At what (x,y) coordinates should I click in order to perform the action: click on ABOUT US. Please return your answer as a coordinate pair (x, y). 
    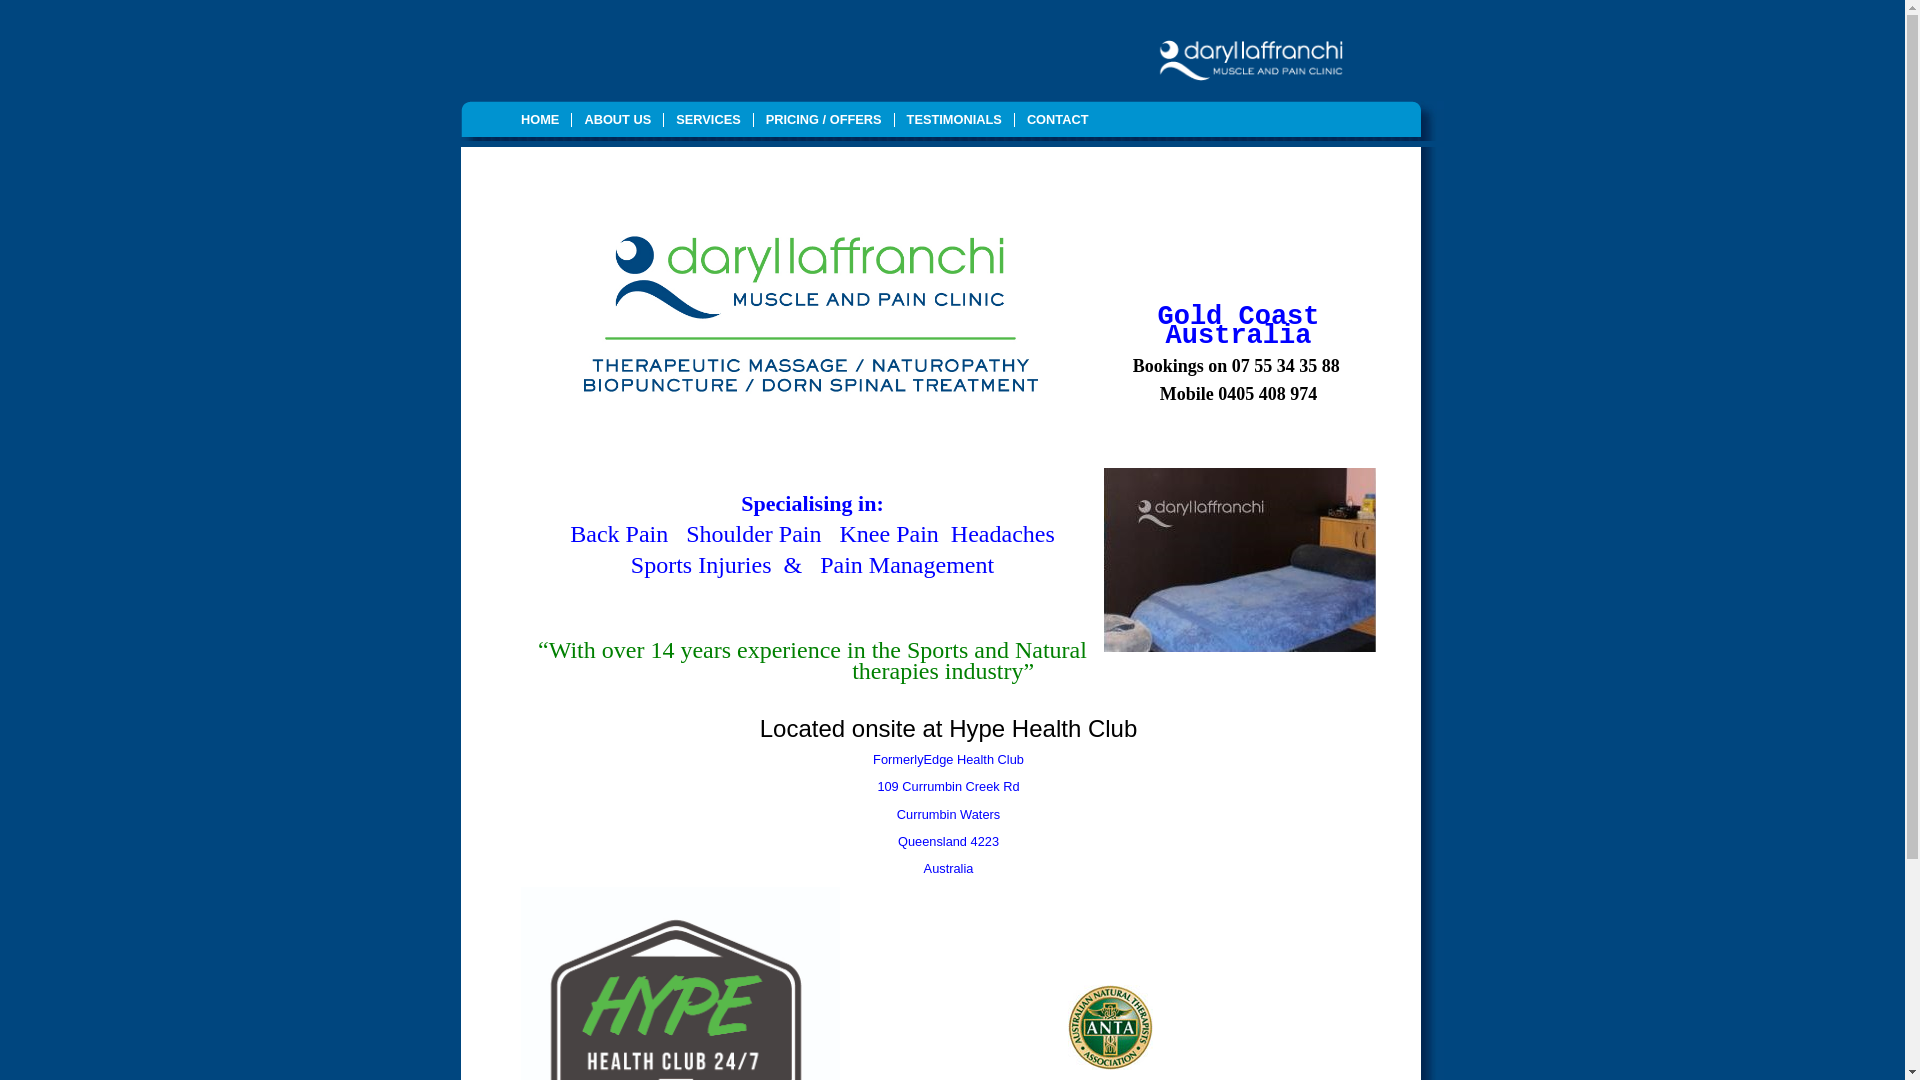
    Looking at the image, I should click on (618, 120).